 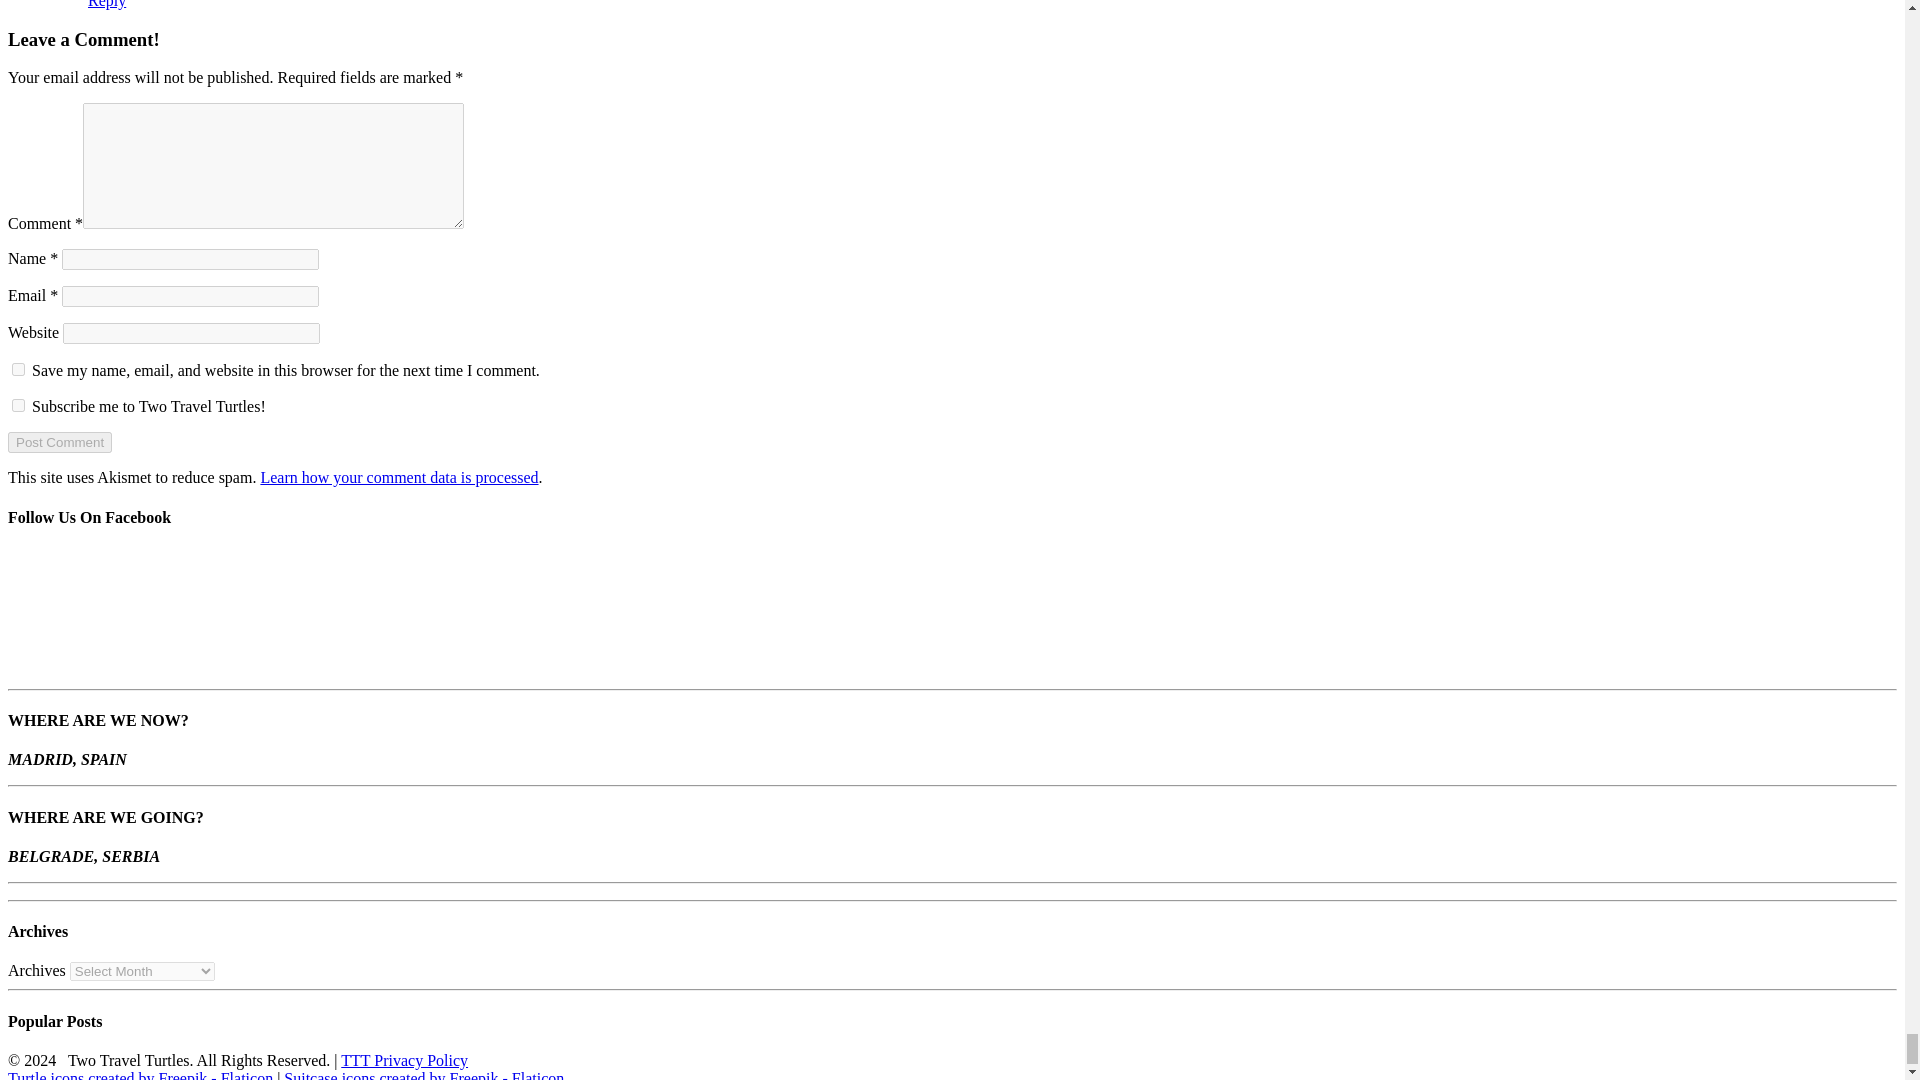 What do you see at coordinates (59, 442) in the screenshot?
I see `Post Comment` at bounding box center [59, 442].